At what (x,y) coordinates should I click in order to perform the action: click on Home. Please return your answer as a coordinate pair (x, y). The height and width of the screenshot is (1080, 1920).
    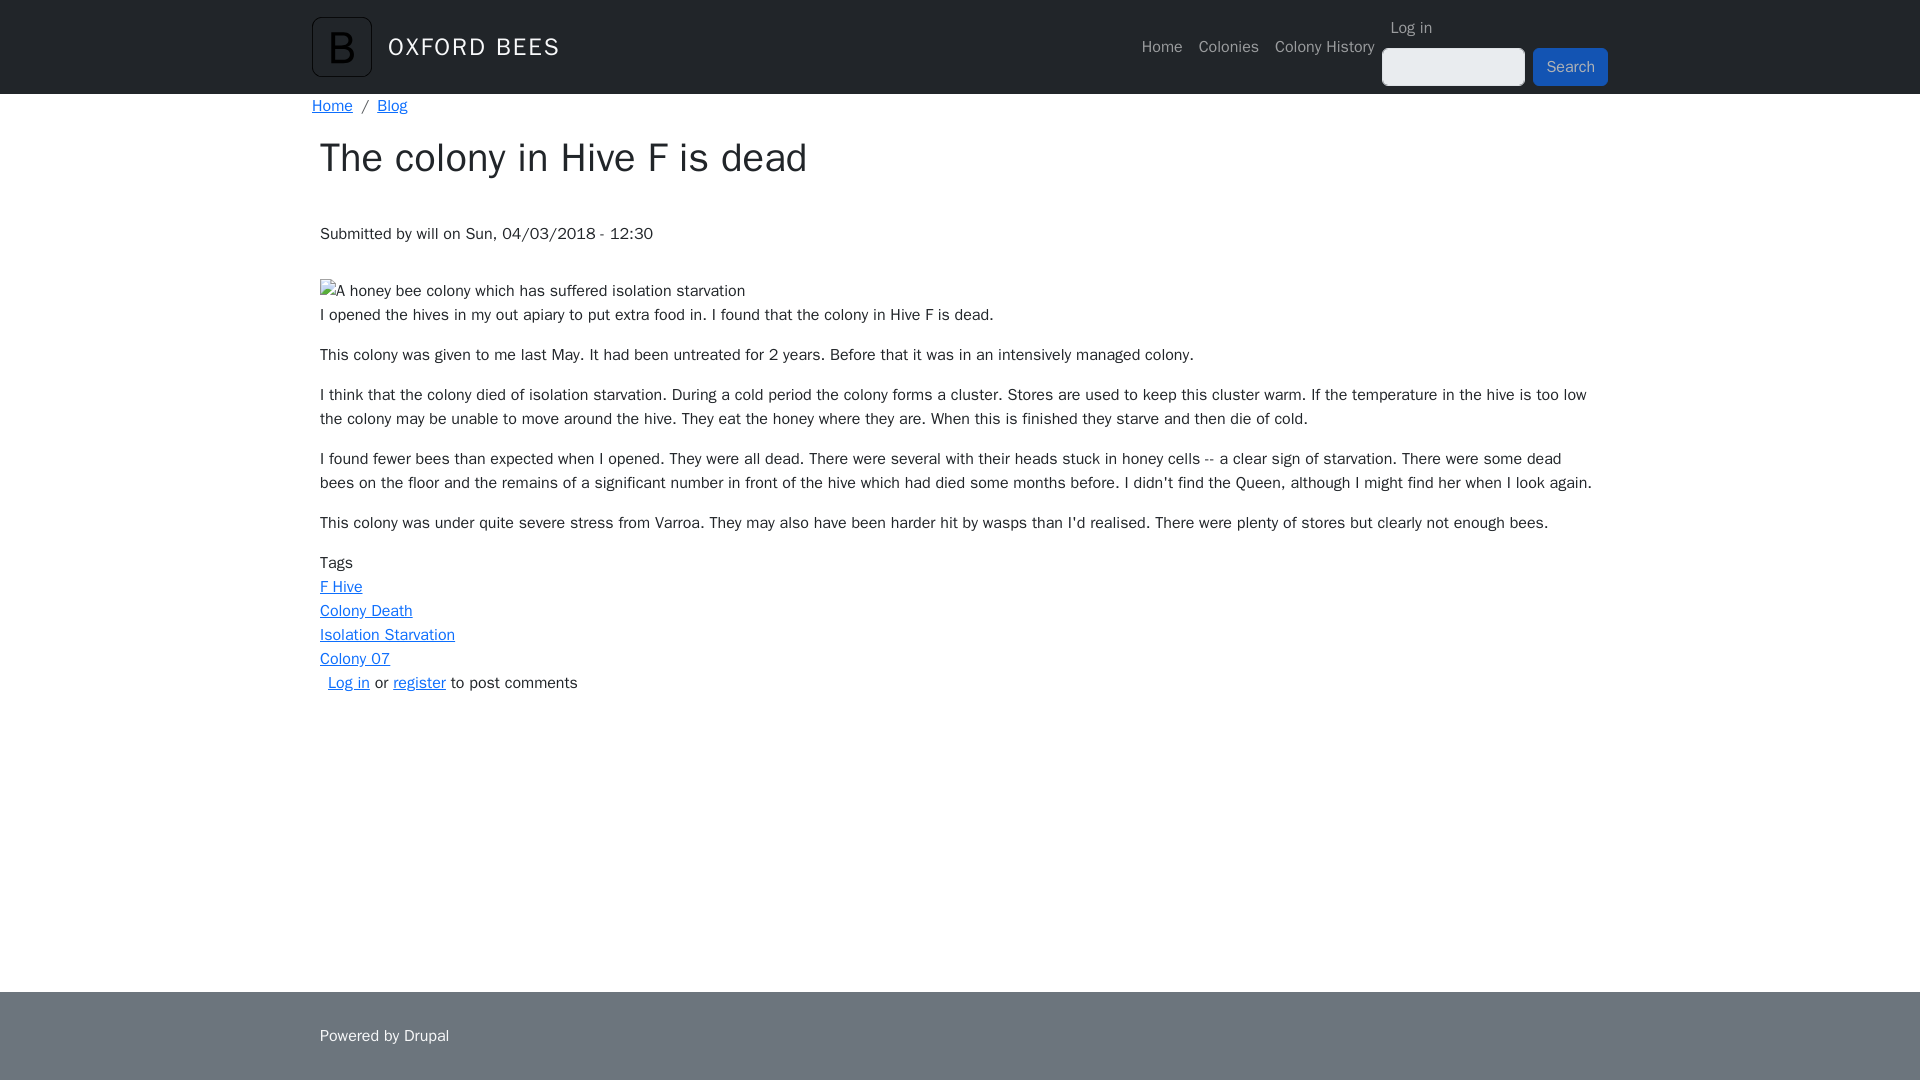
    Looking at the image, I should click on (1162, 46).